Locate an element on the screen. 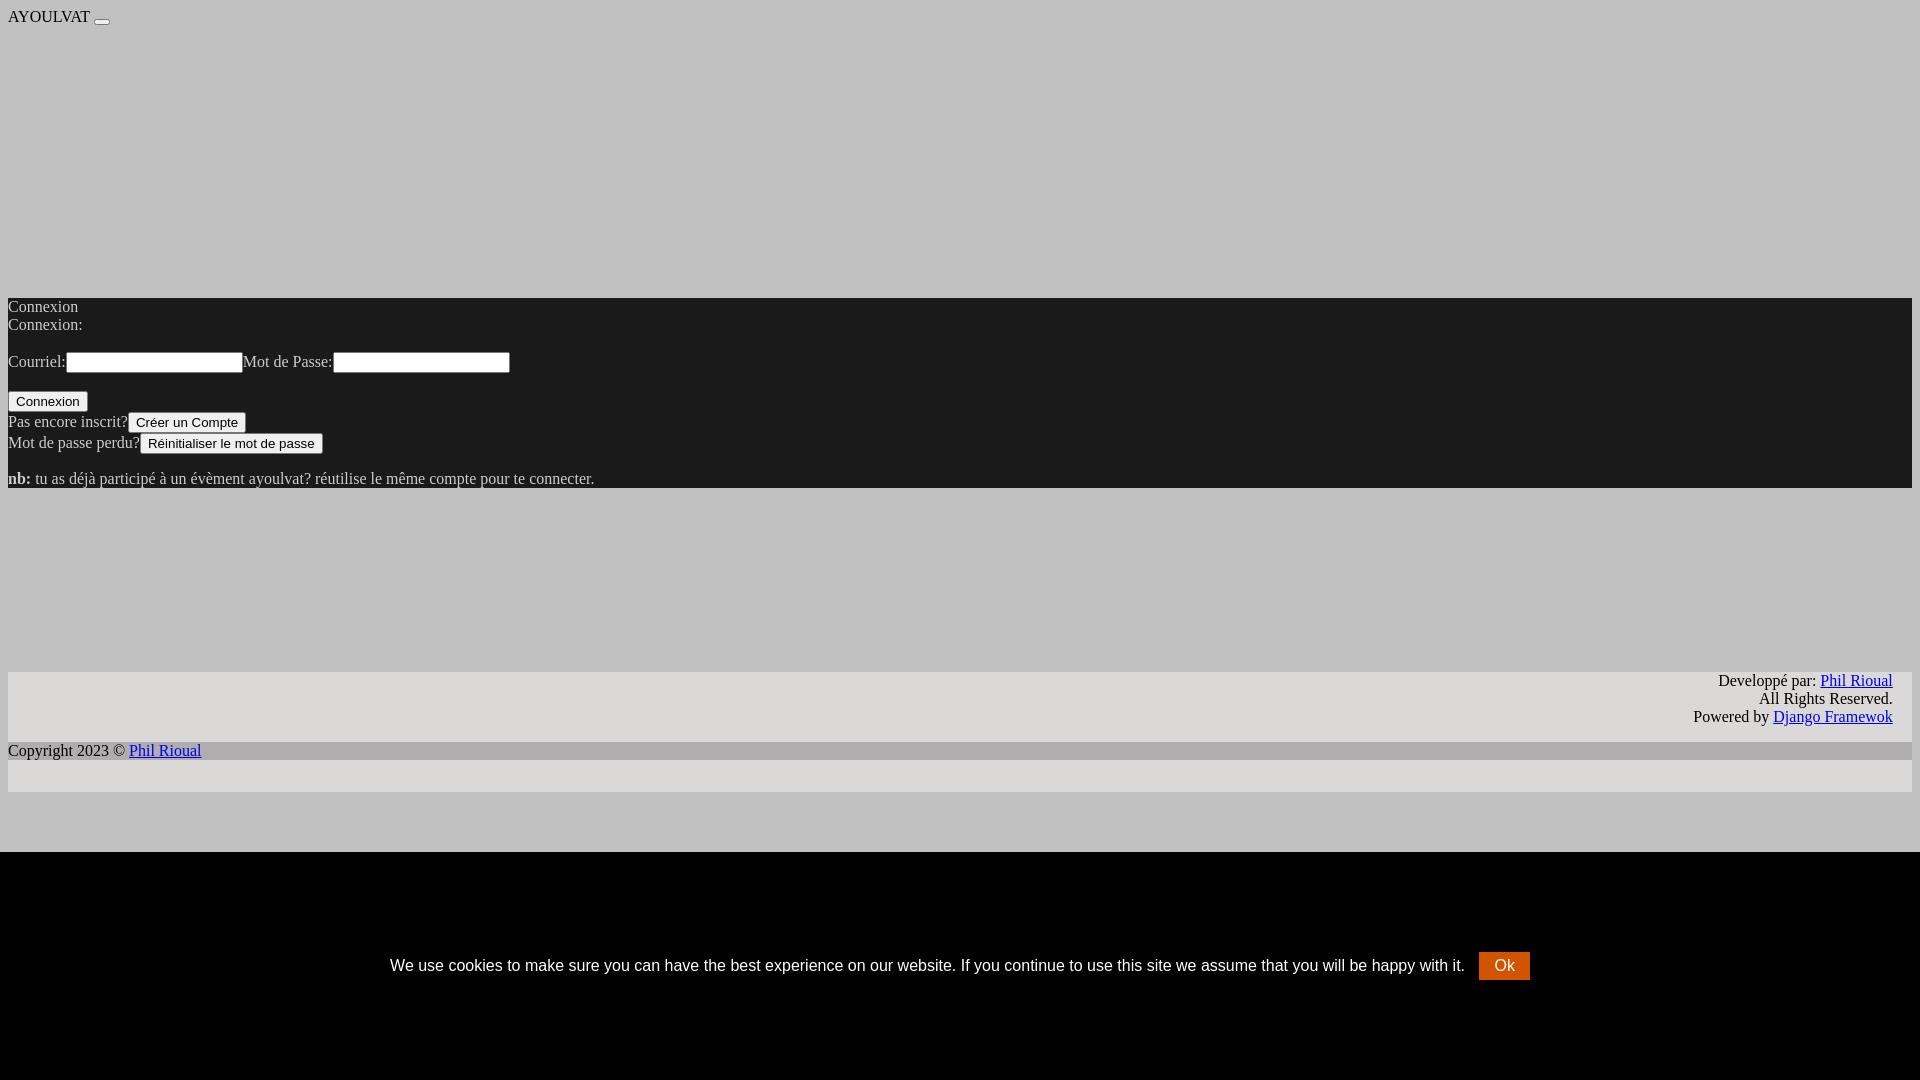 This screenshot has width=1920, height=1080. Django Framewok is located at coordinates (1833, 716).